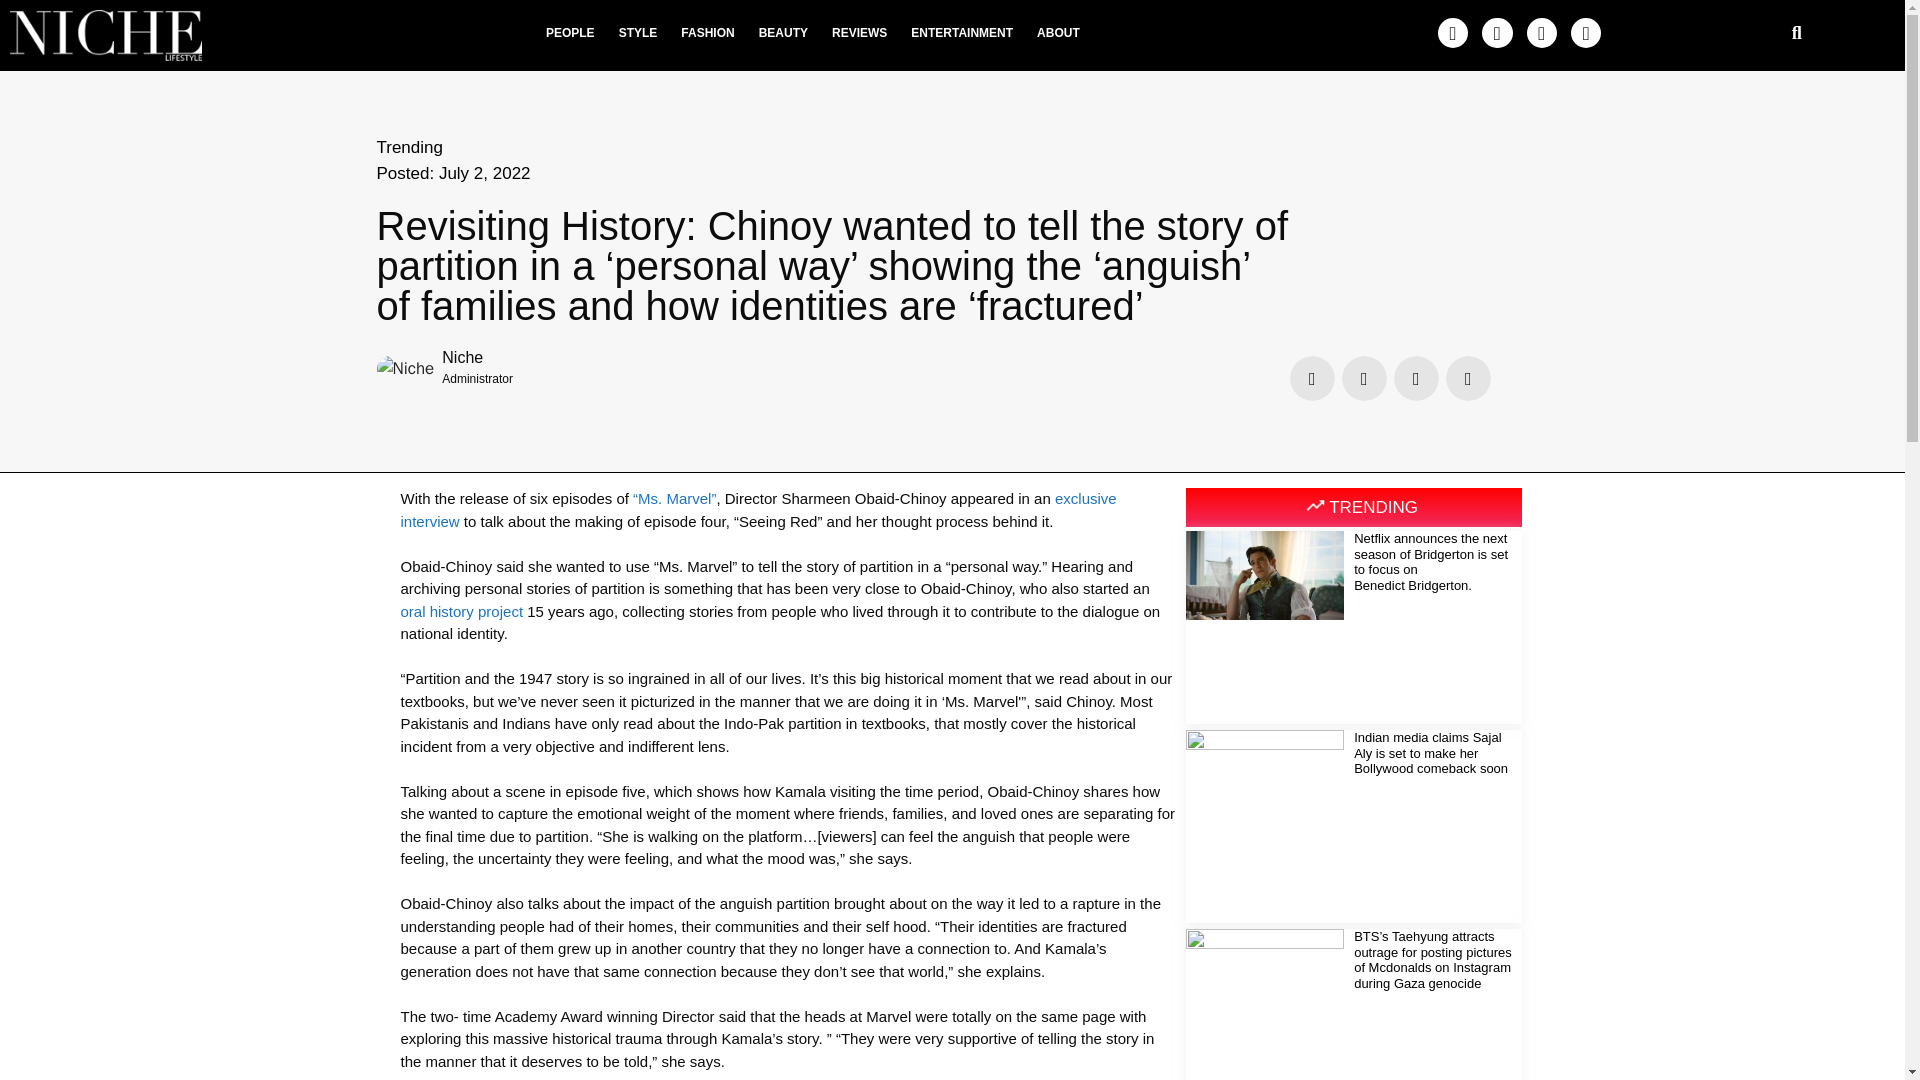 Image resolution: width=1920 pixels, height=1080 pixels. Describe the element at coordinates (858, 32) in the screenshot. I see `REVIEWS` at that location.